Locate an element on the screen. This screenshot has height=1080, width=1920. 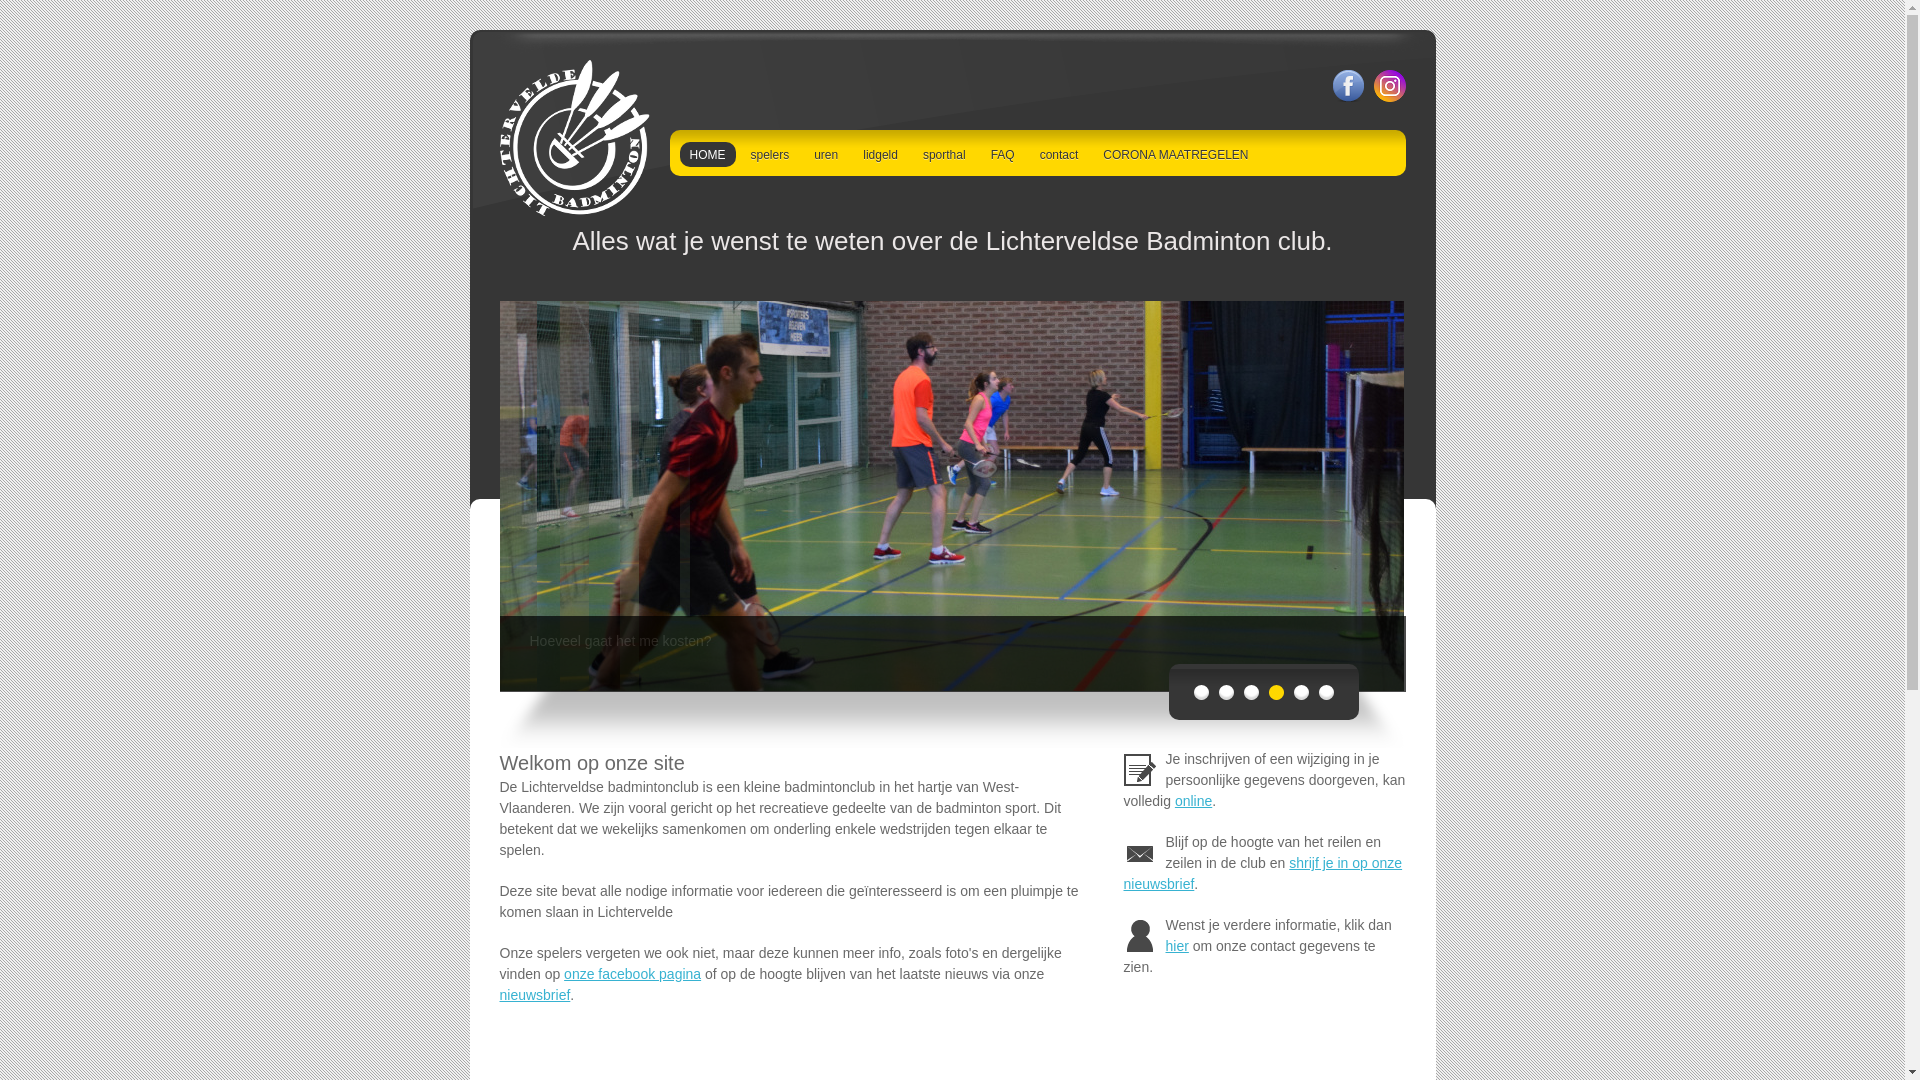
hier is located at coordinates (1178, 946).